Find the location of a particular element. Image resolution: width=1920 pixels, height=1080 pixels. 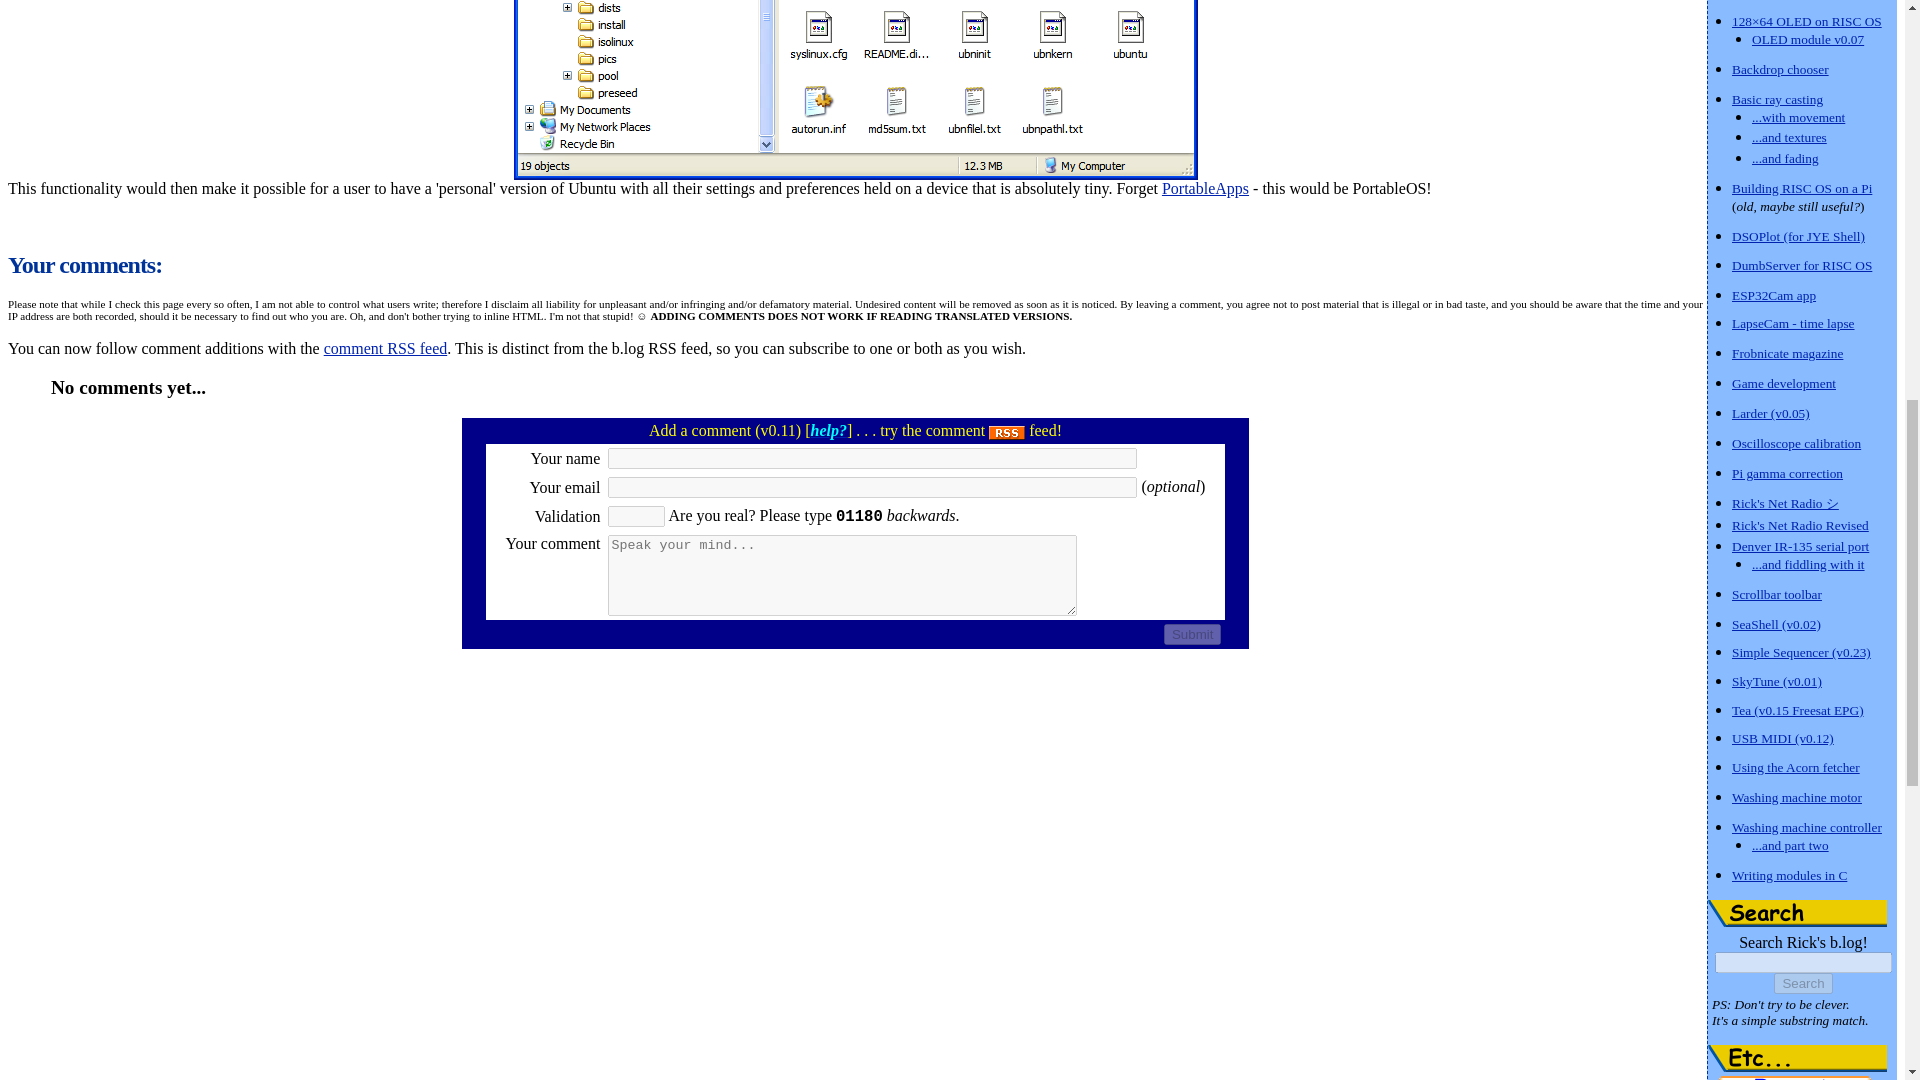

help? is located at coordinates (828, 430).